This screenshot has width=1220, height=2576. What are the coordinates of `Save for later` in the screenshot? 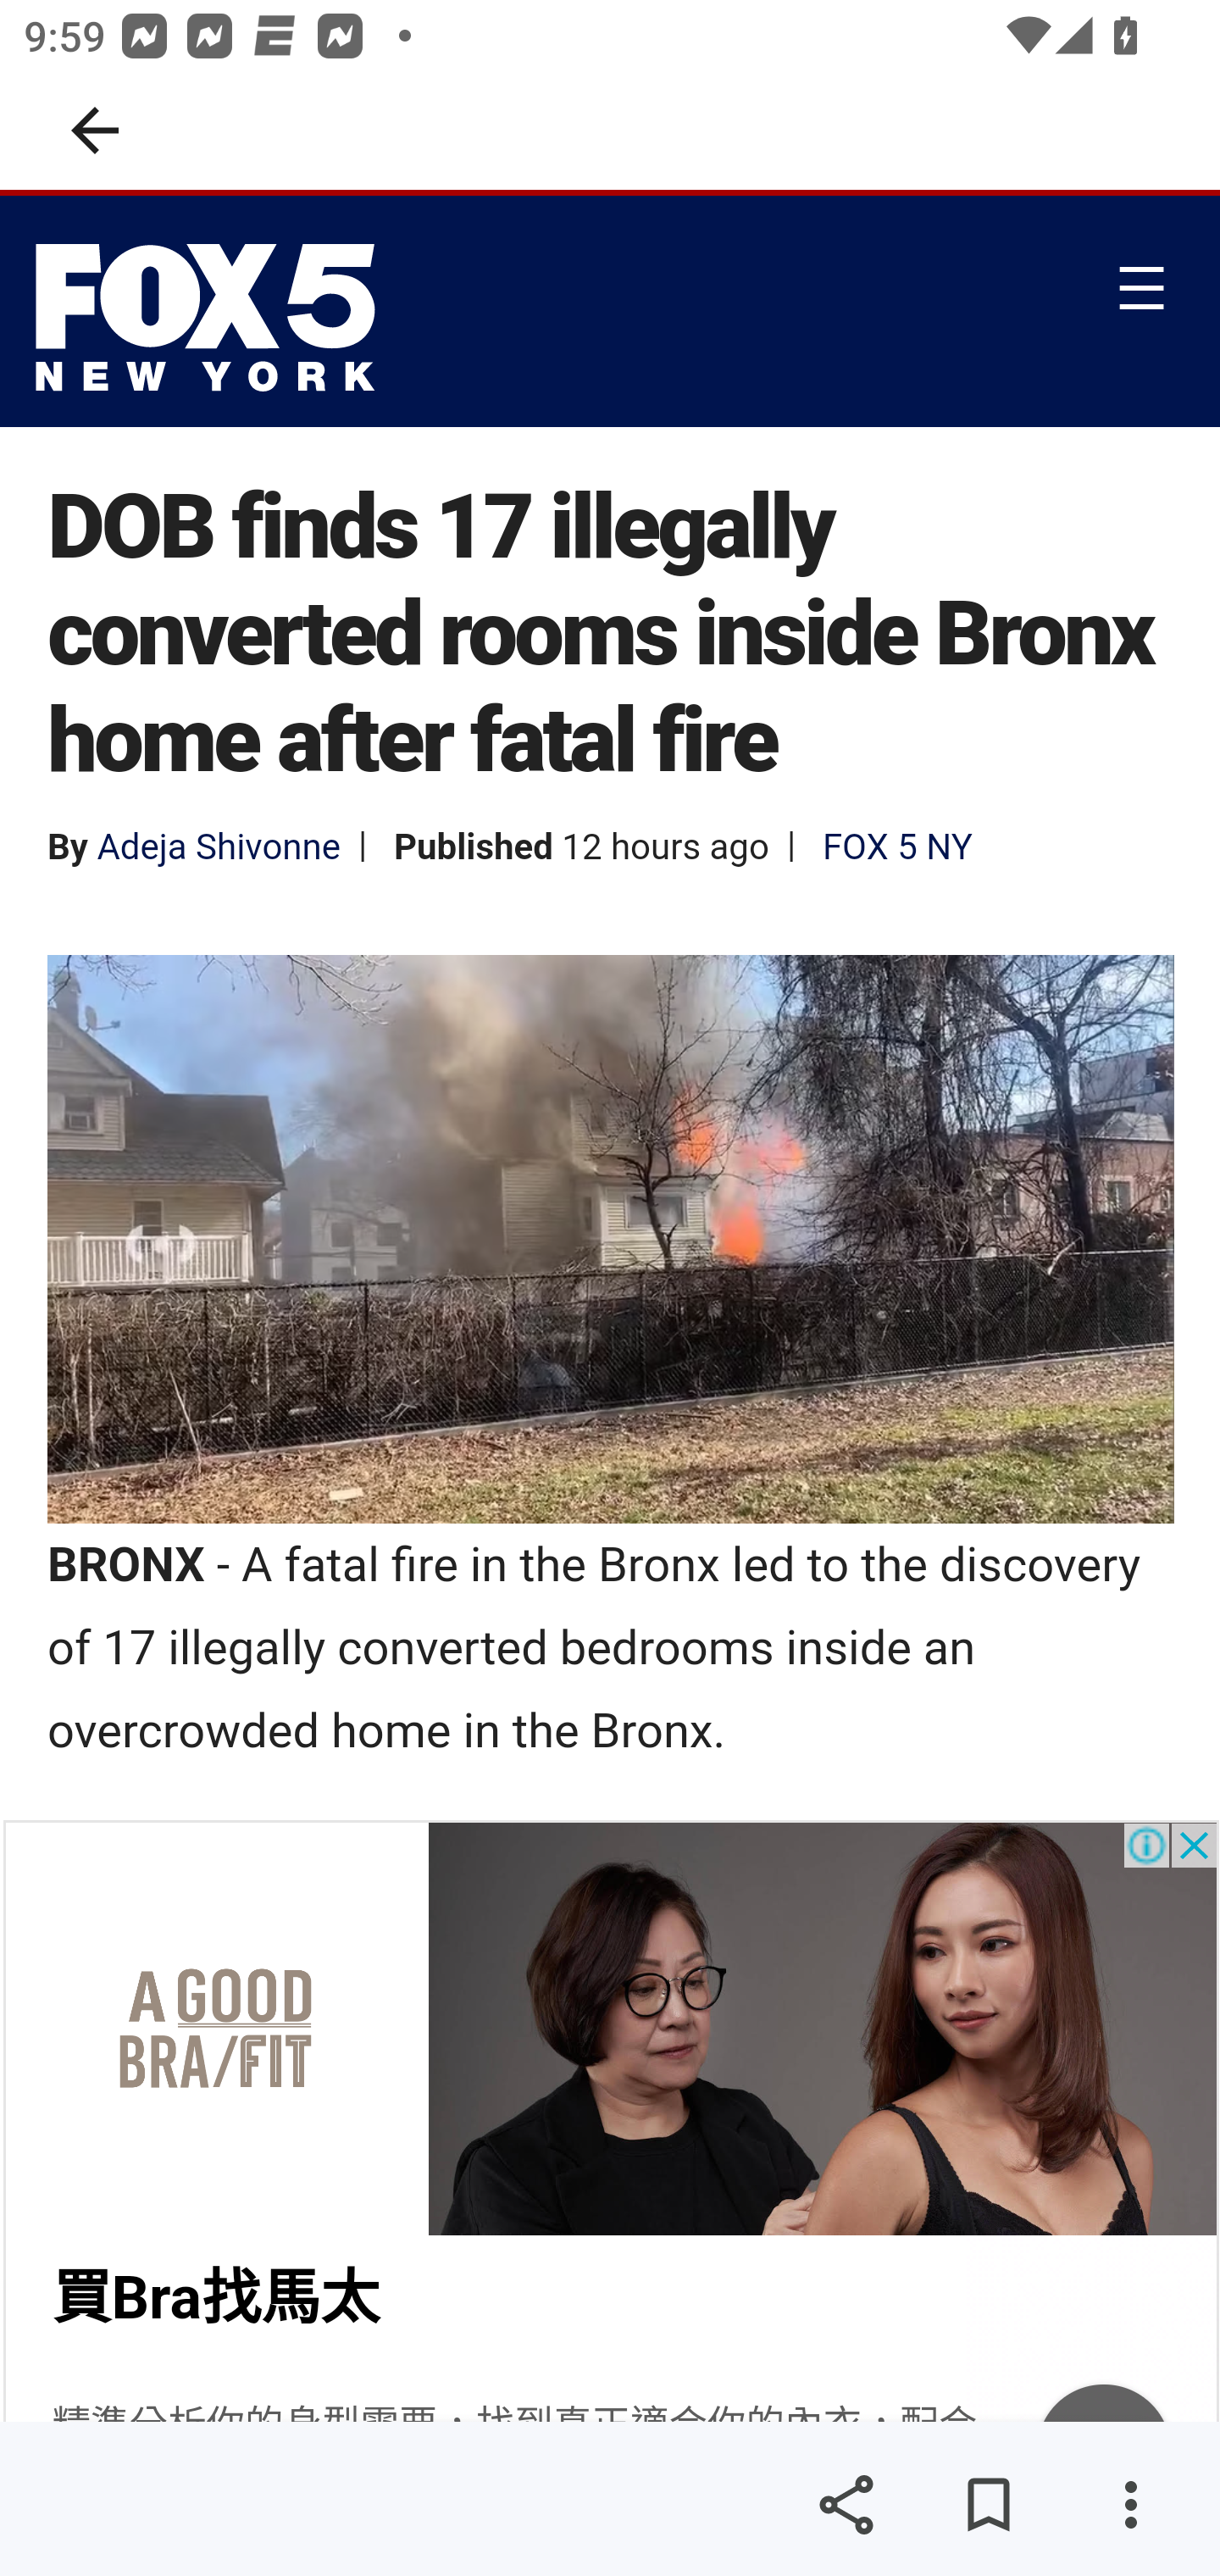 It's located at (988, 2505).